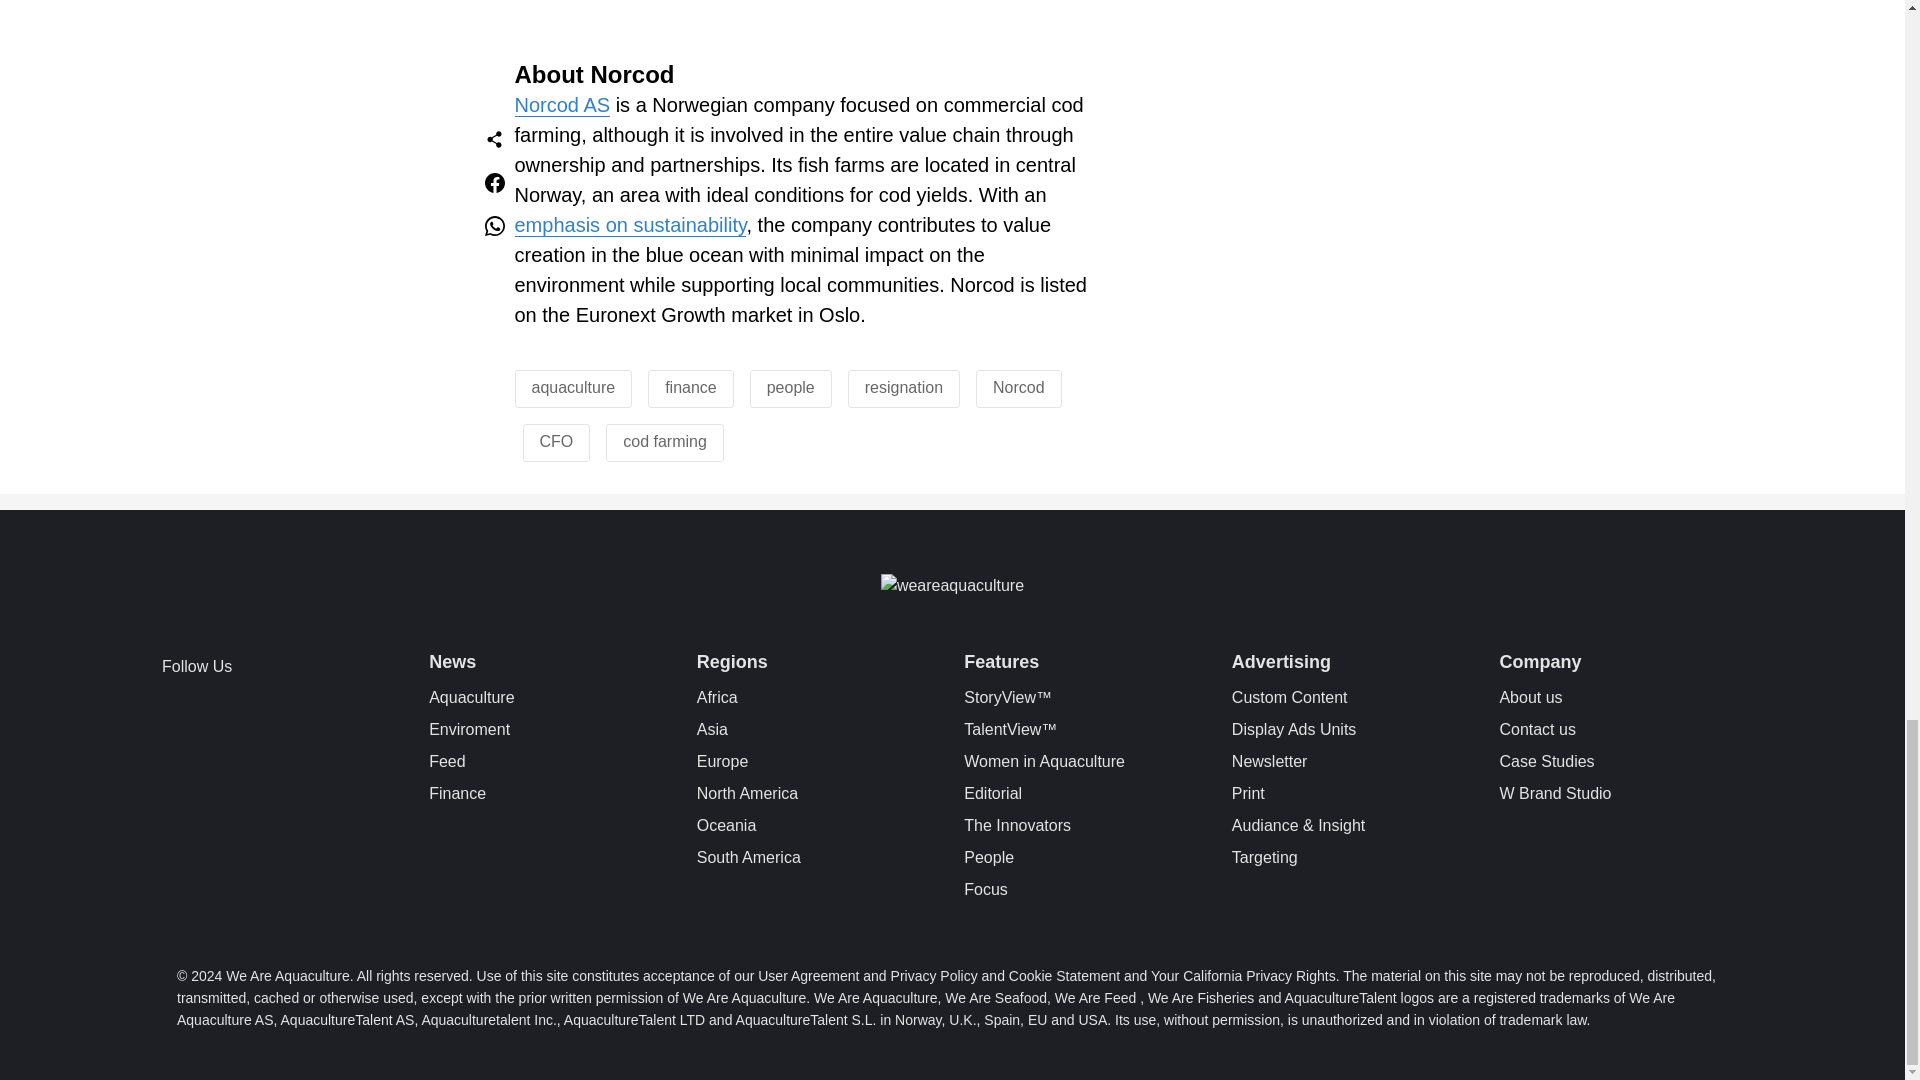 Image resolution: width=1920 pixels, height=1080 pixels. Describe the element at coordinates (562, 104) in the screenshot. I see `Norcod AS` at that location.